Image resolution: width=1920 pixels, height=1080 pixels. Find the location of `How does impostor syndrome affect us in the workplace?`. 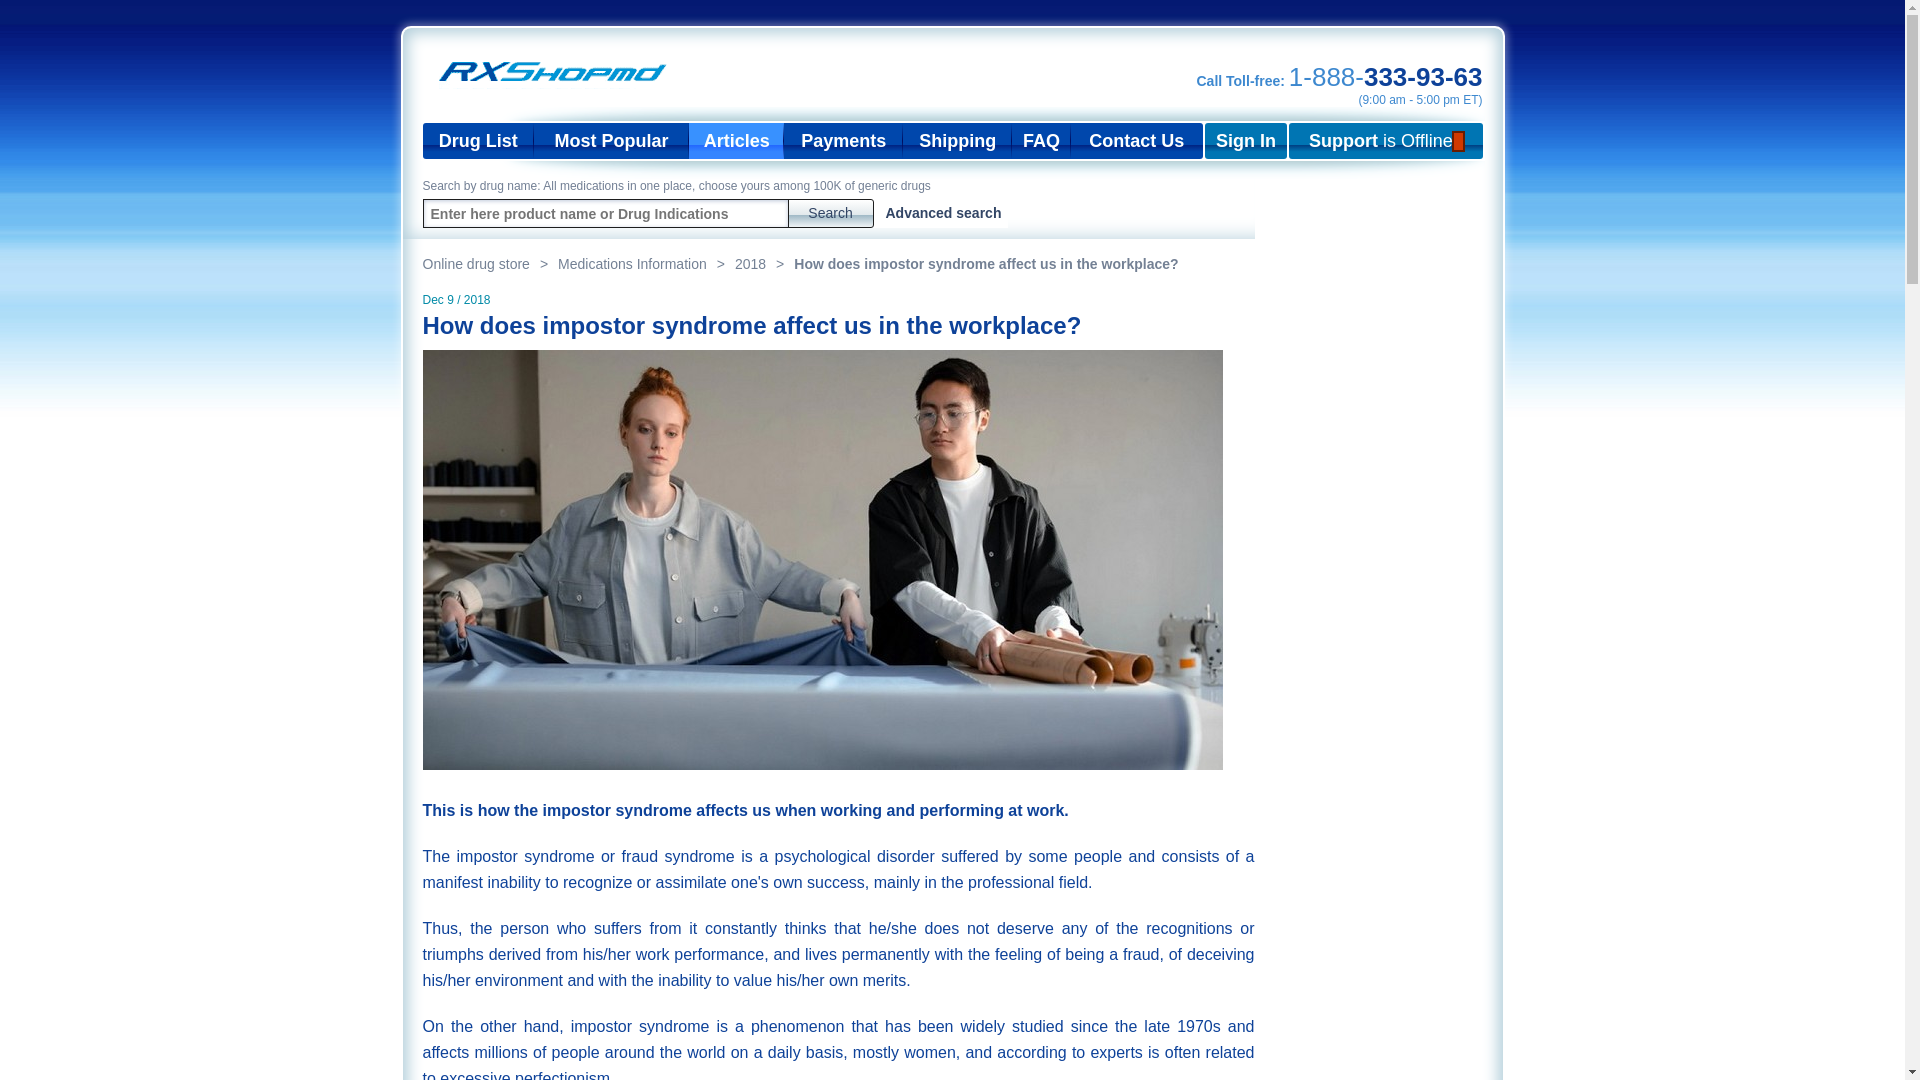

How does impostor syndrome affect us in the workplace? is located at coordinates (986, 264).